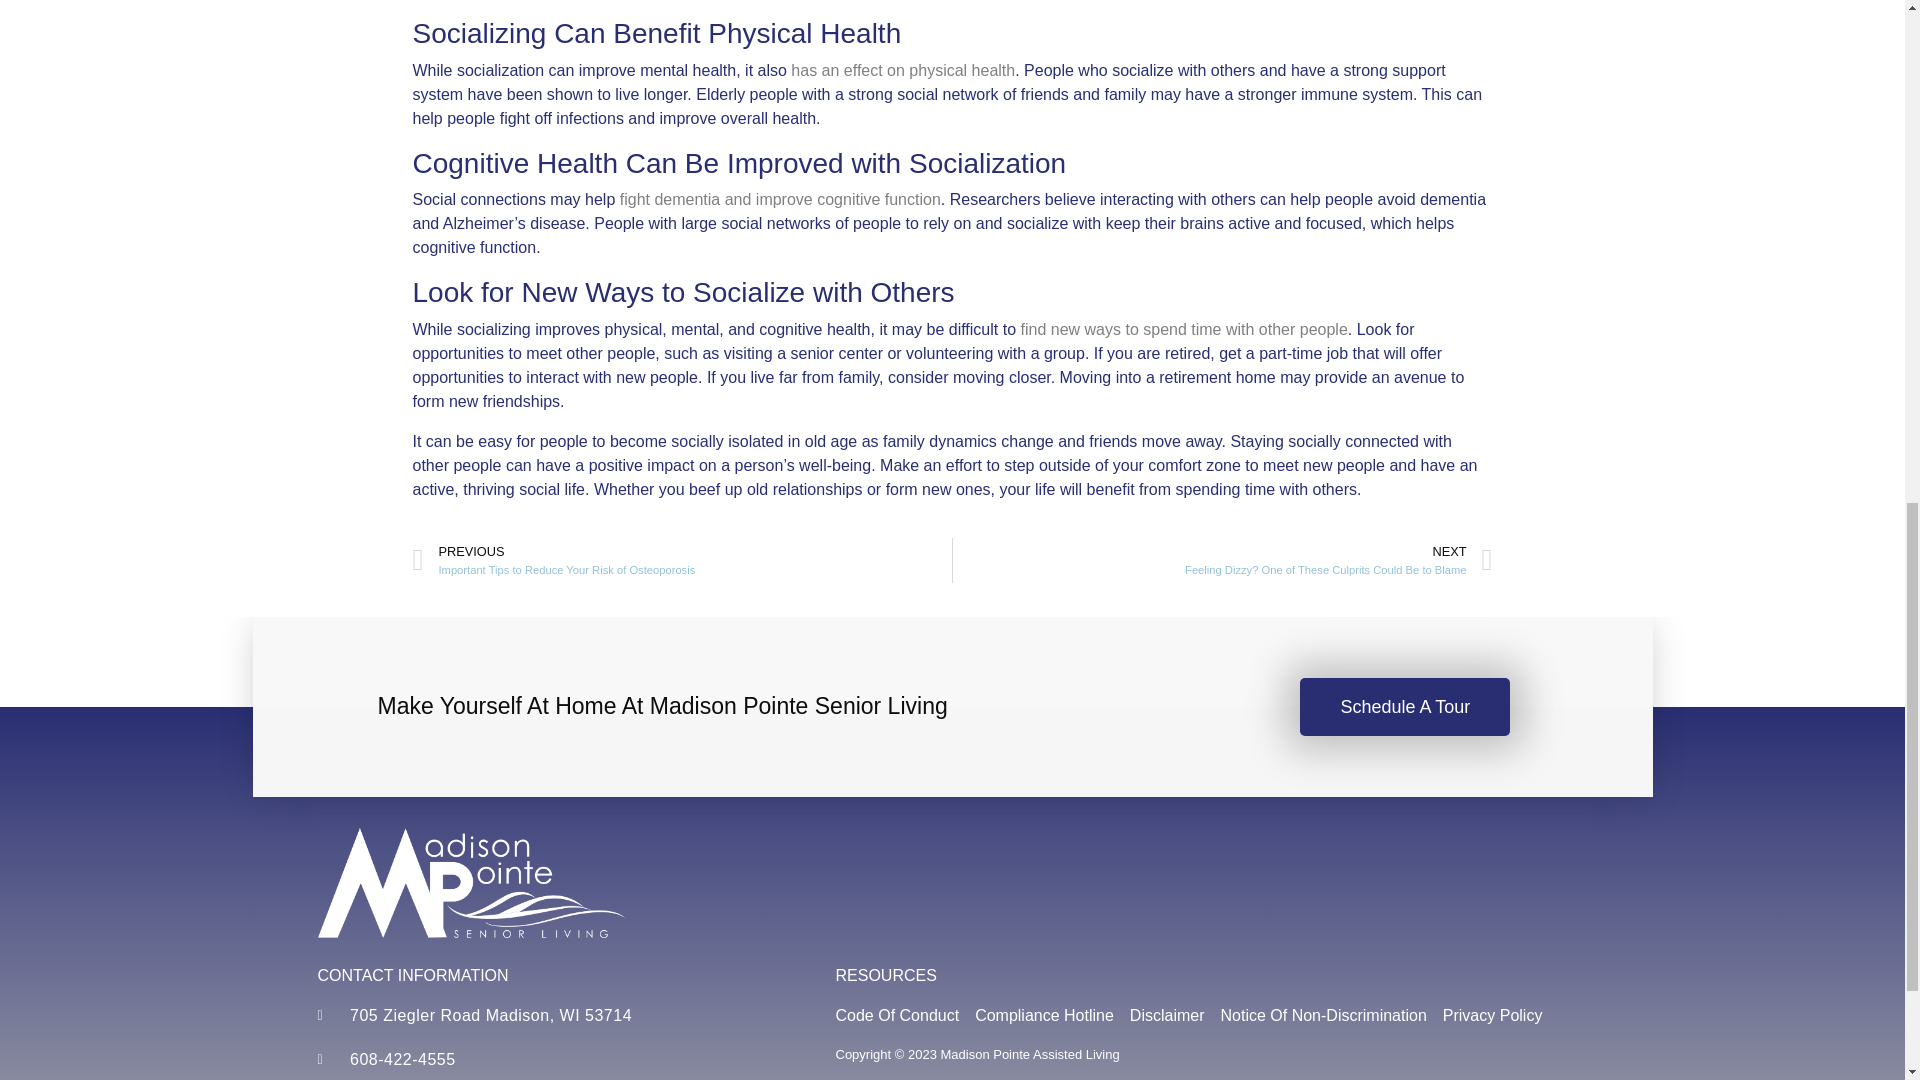 This screenshot has height=1080, width=1920. Describe the element at coordinates (1183, 329) in the screenshot. I see `Notice Of Non-Discrimination` at that location.